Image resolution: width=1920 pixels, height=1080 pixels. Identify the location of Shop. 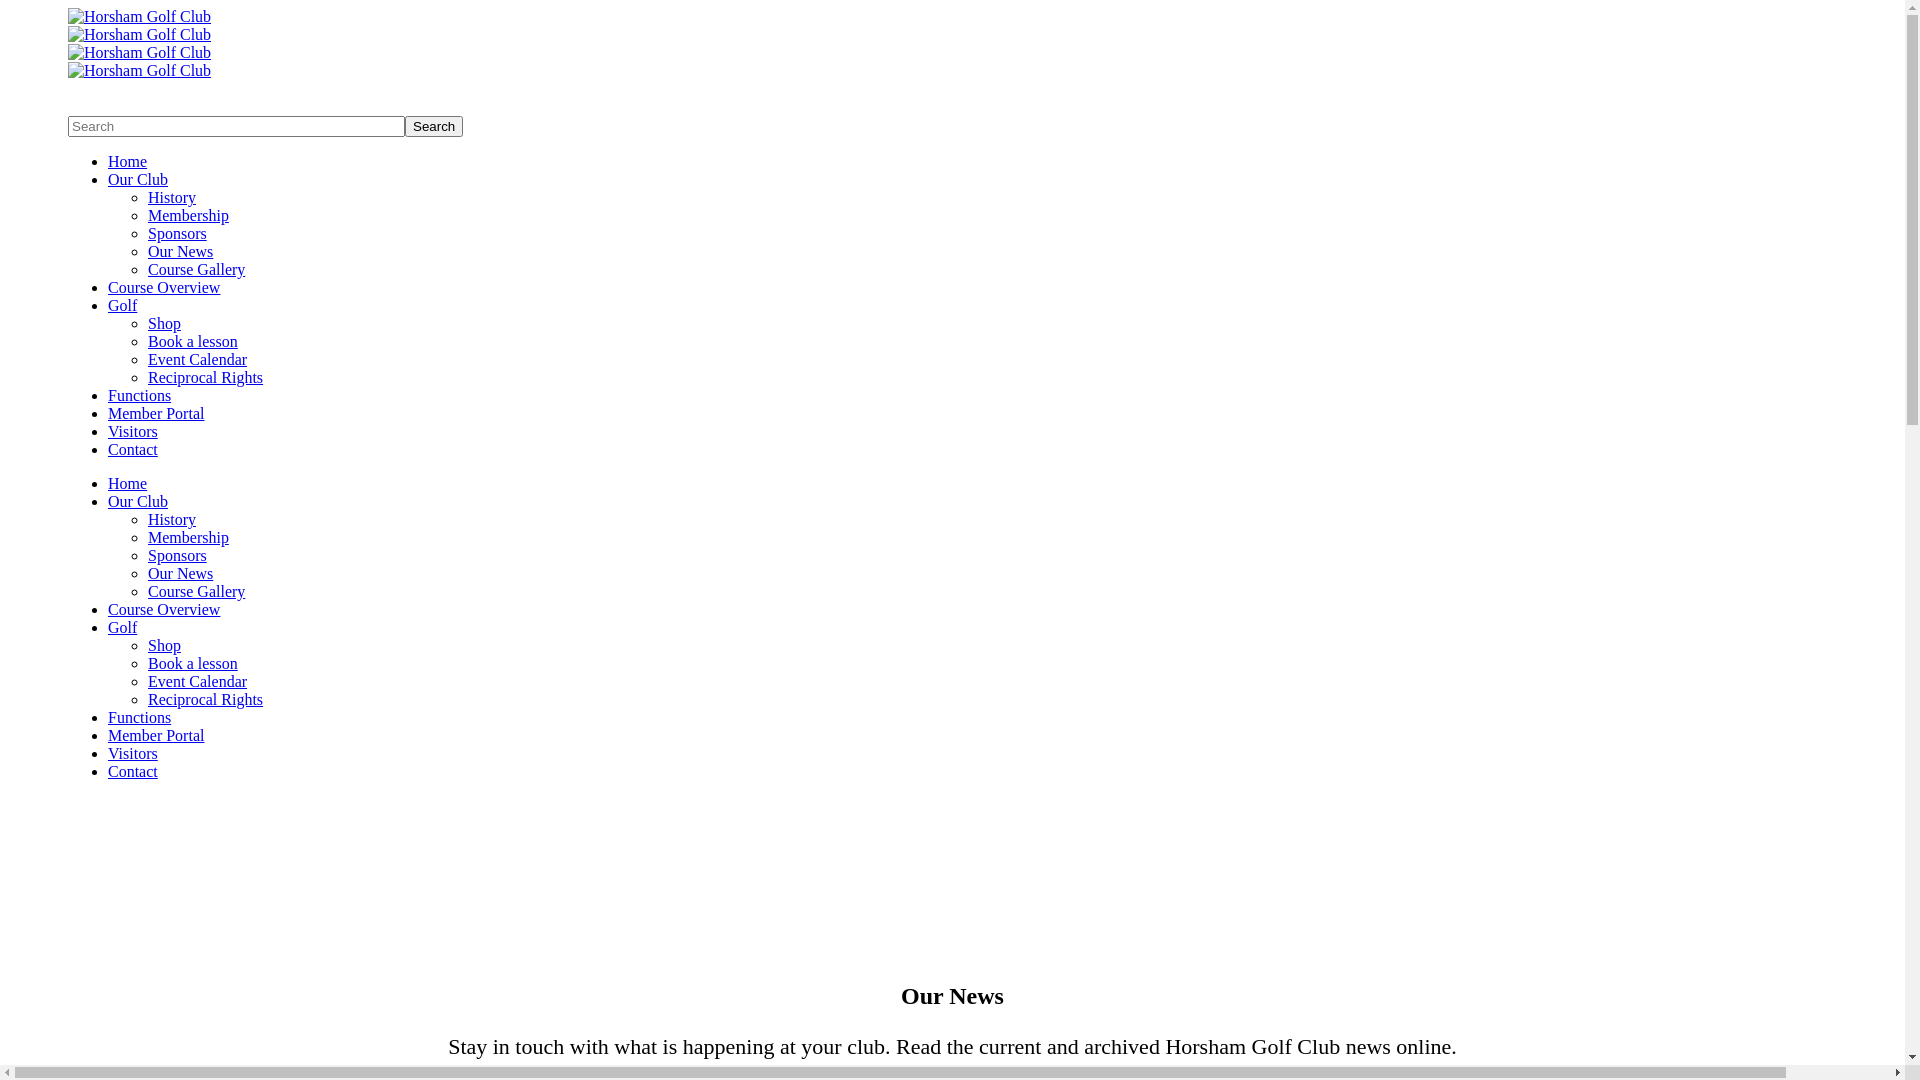
(164, 324).